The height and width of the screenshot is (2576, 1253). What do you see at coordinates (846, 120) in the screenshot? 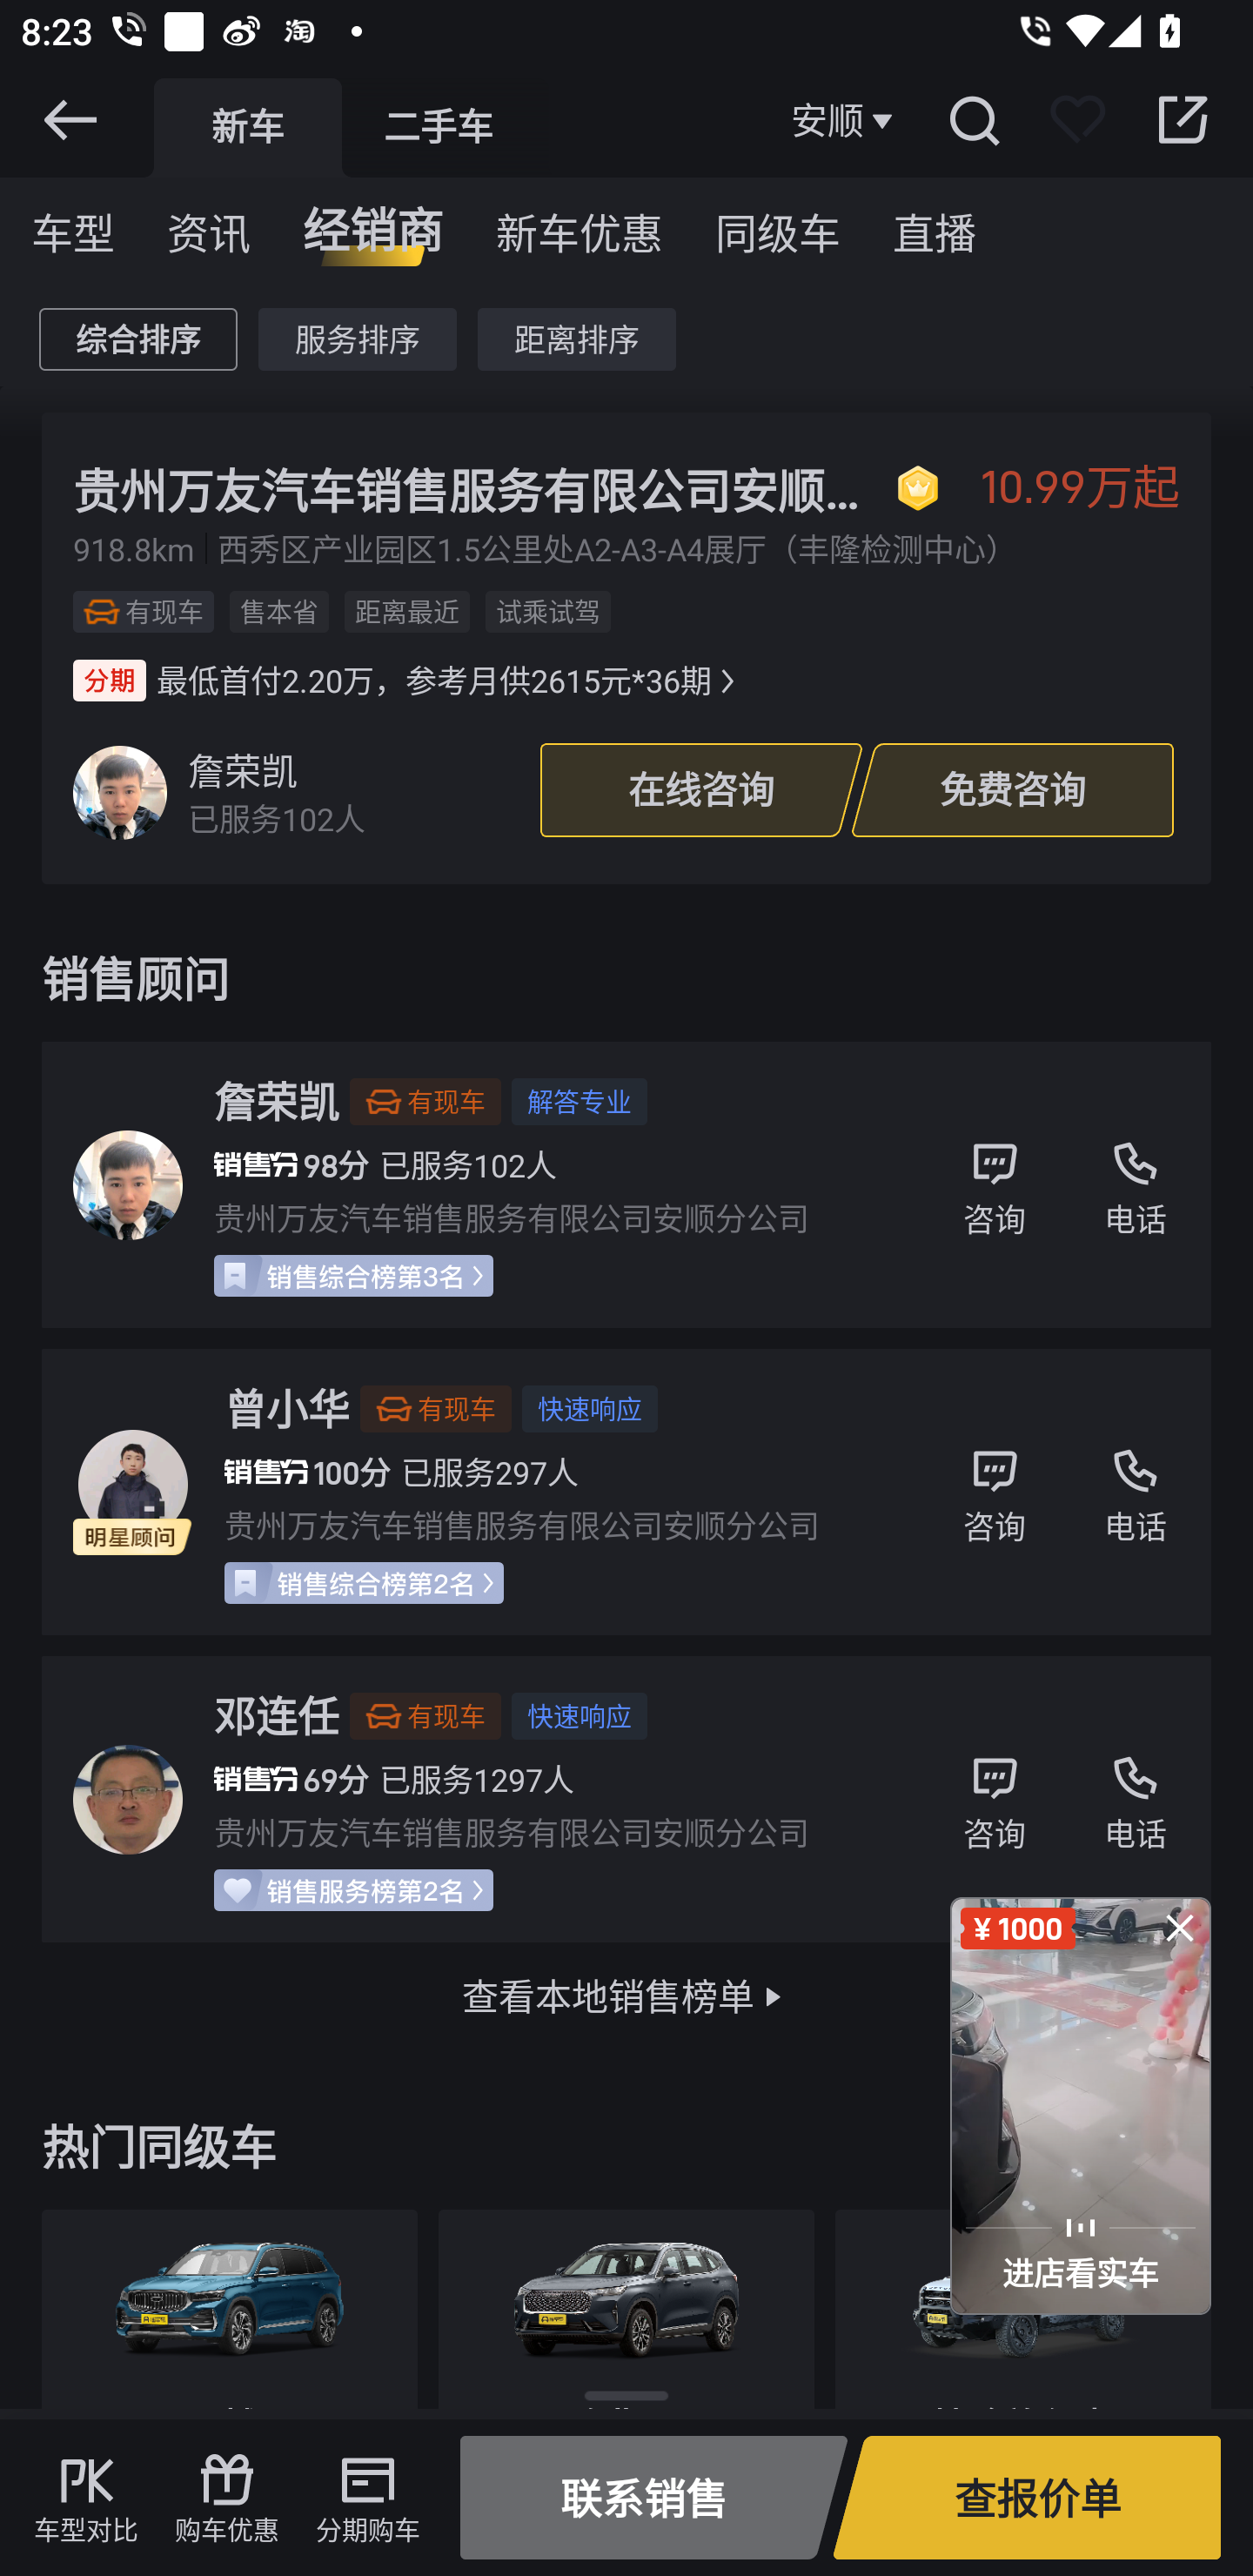
I see `安顺` at bounding box center [846, 120].